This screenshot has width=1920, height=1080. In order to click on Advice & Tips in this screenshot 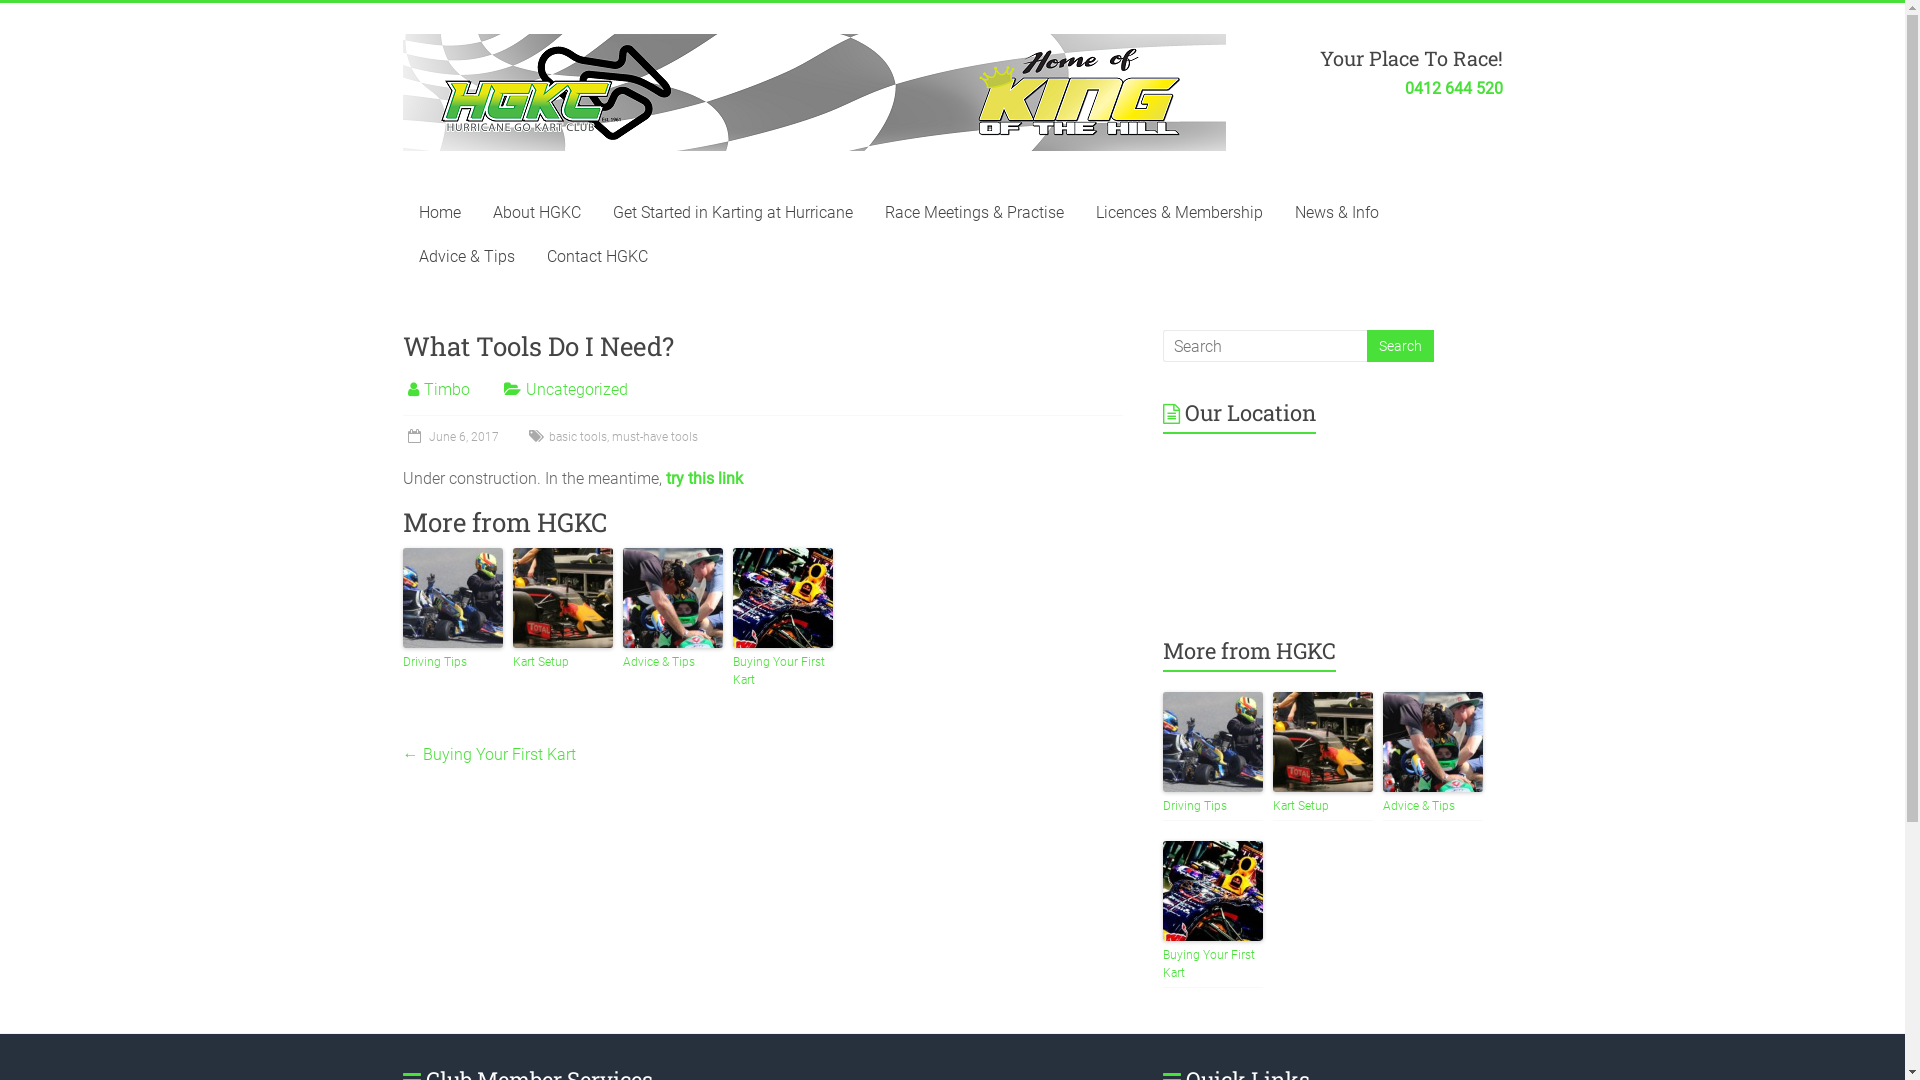, I will do `click(1433, 806)`.